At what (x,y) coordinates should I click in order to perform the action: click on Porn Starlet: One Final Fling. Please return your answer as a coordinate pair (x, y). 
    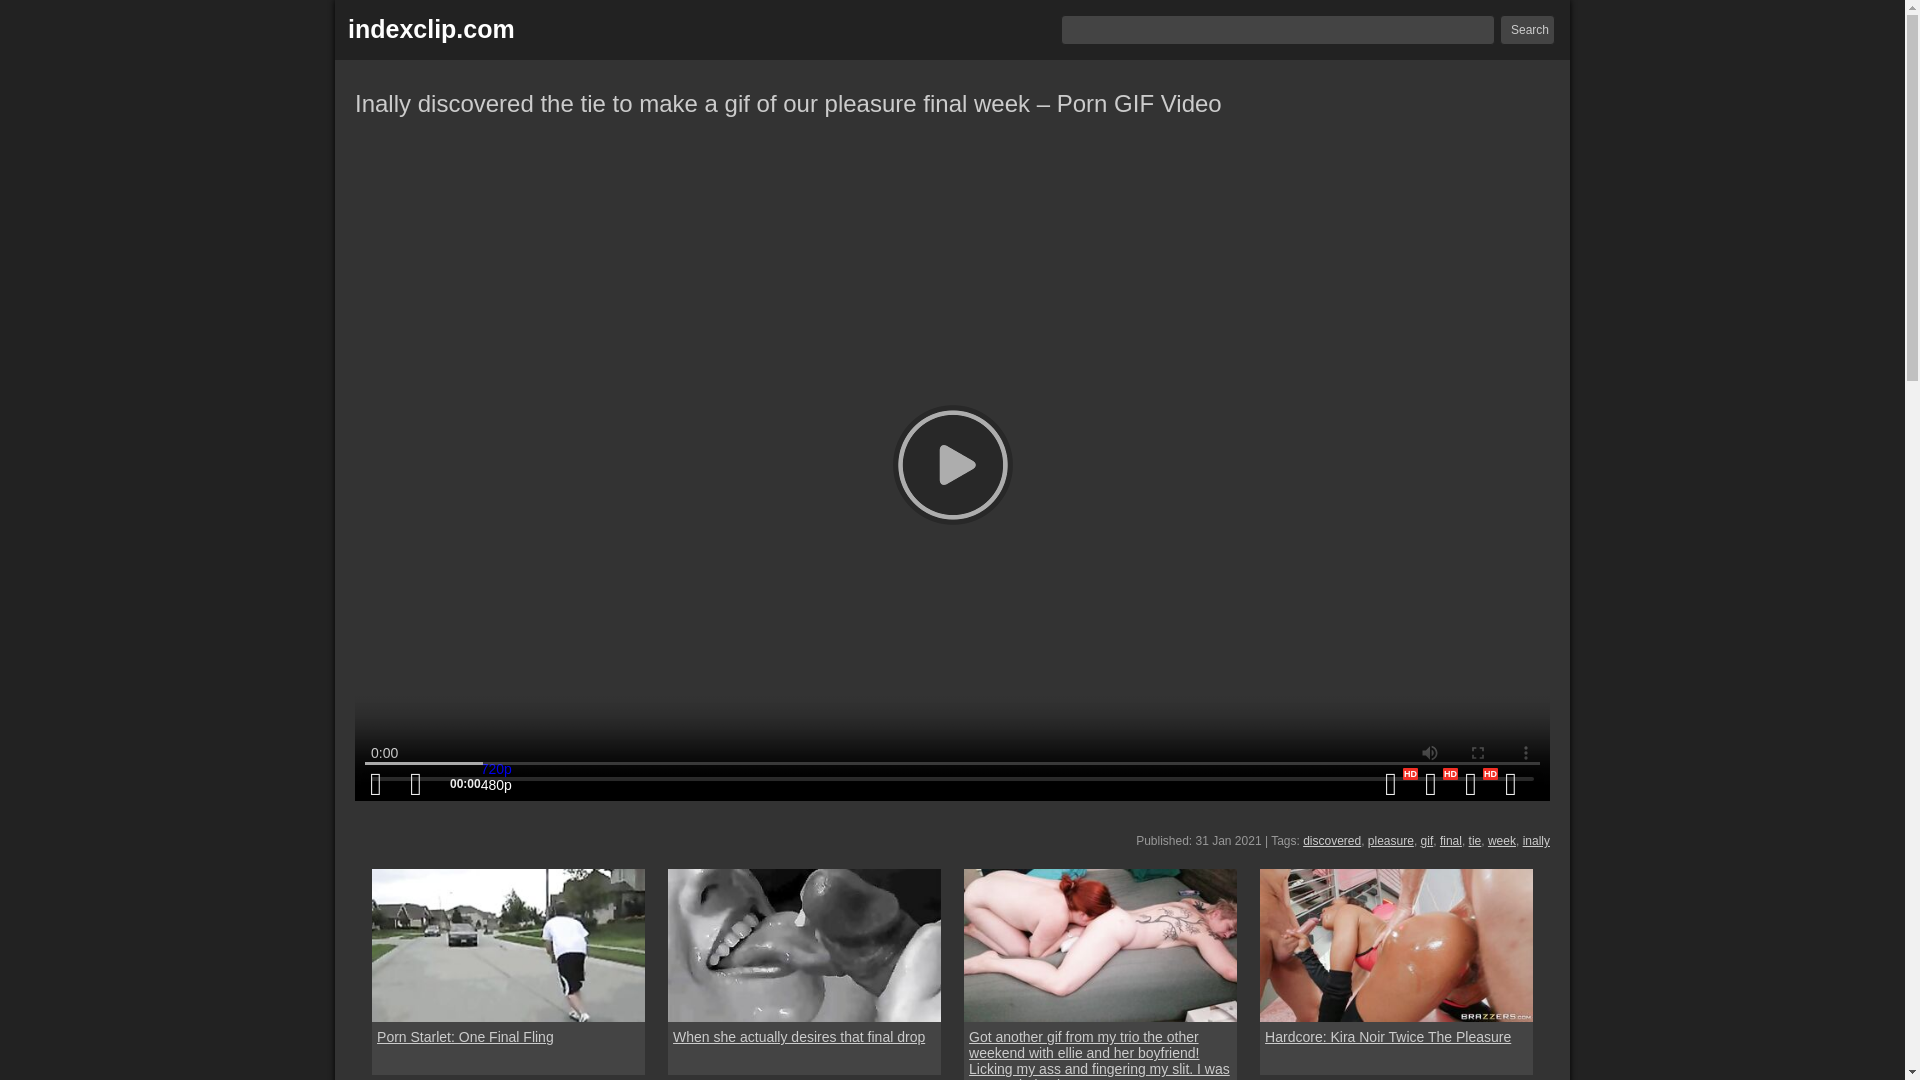
    Looking at the image, I should click on (465, 1037).